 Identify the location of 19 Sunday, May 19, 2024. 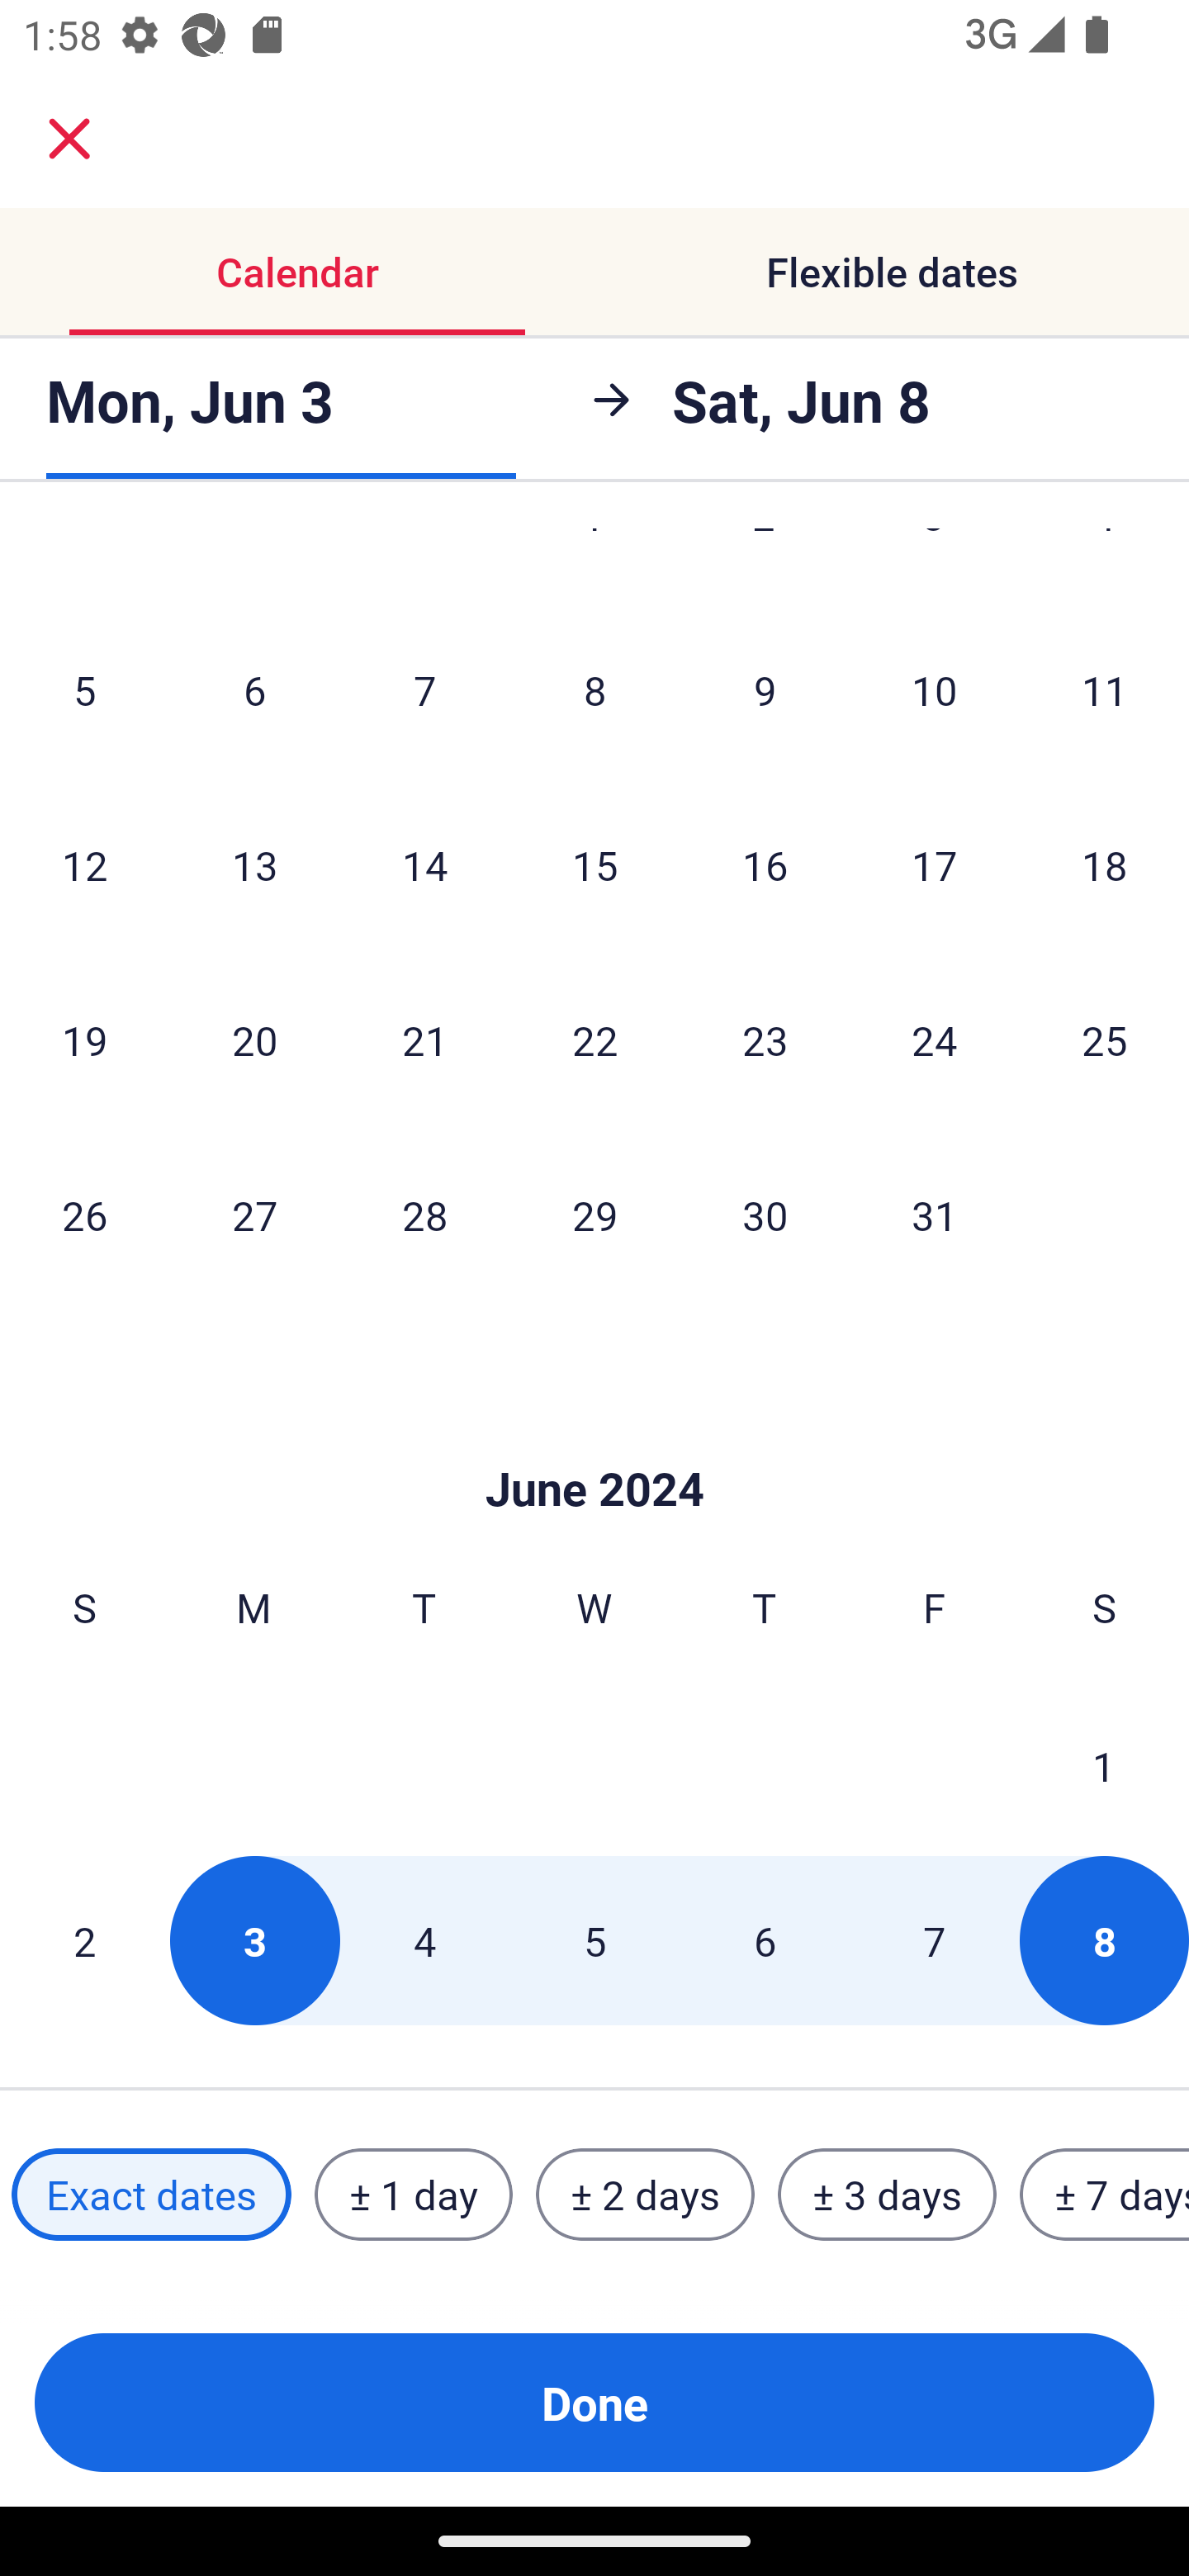
(84, 1040).